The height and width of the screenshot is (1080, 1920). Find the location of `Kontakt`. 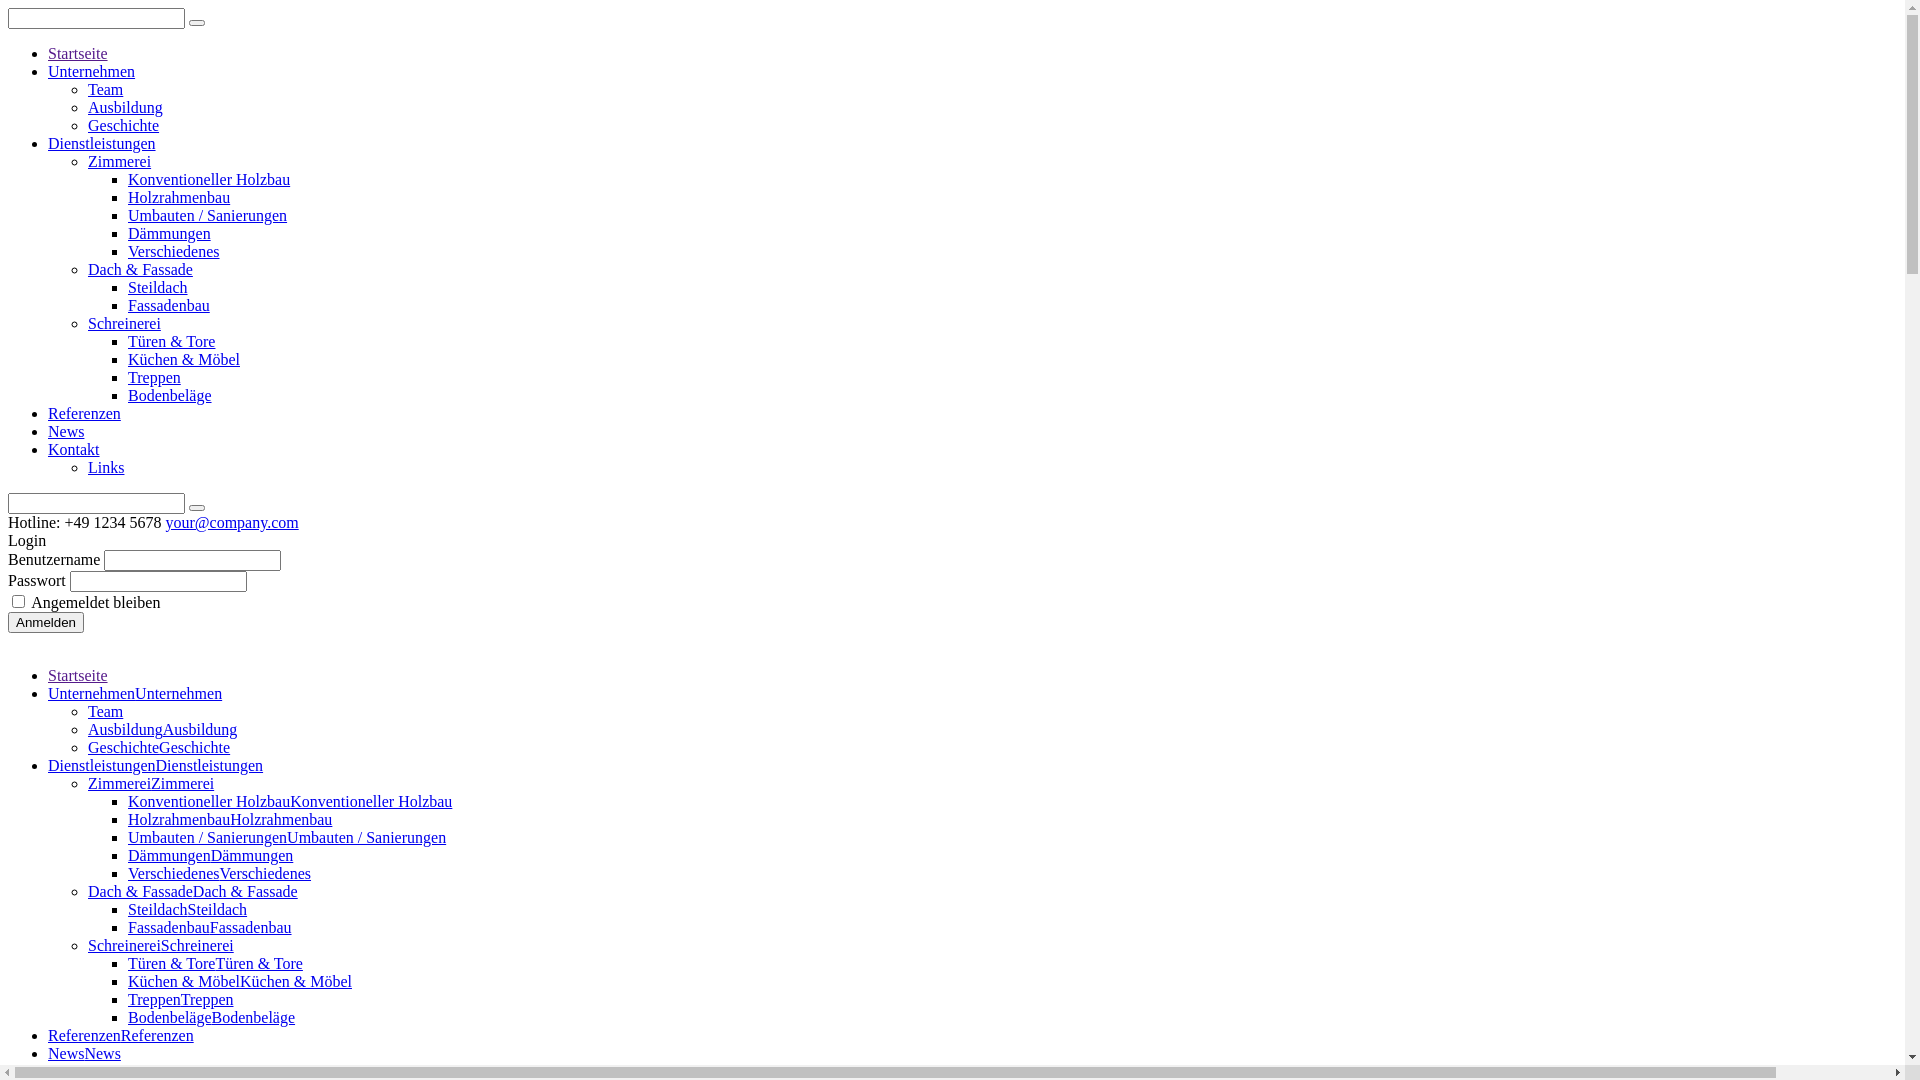

Kontakt is located at coordinates (74, 450).